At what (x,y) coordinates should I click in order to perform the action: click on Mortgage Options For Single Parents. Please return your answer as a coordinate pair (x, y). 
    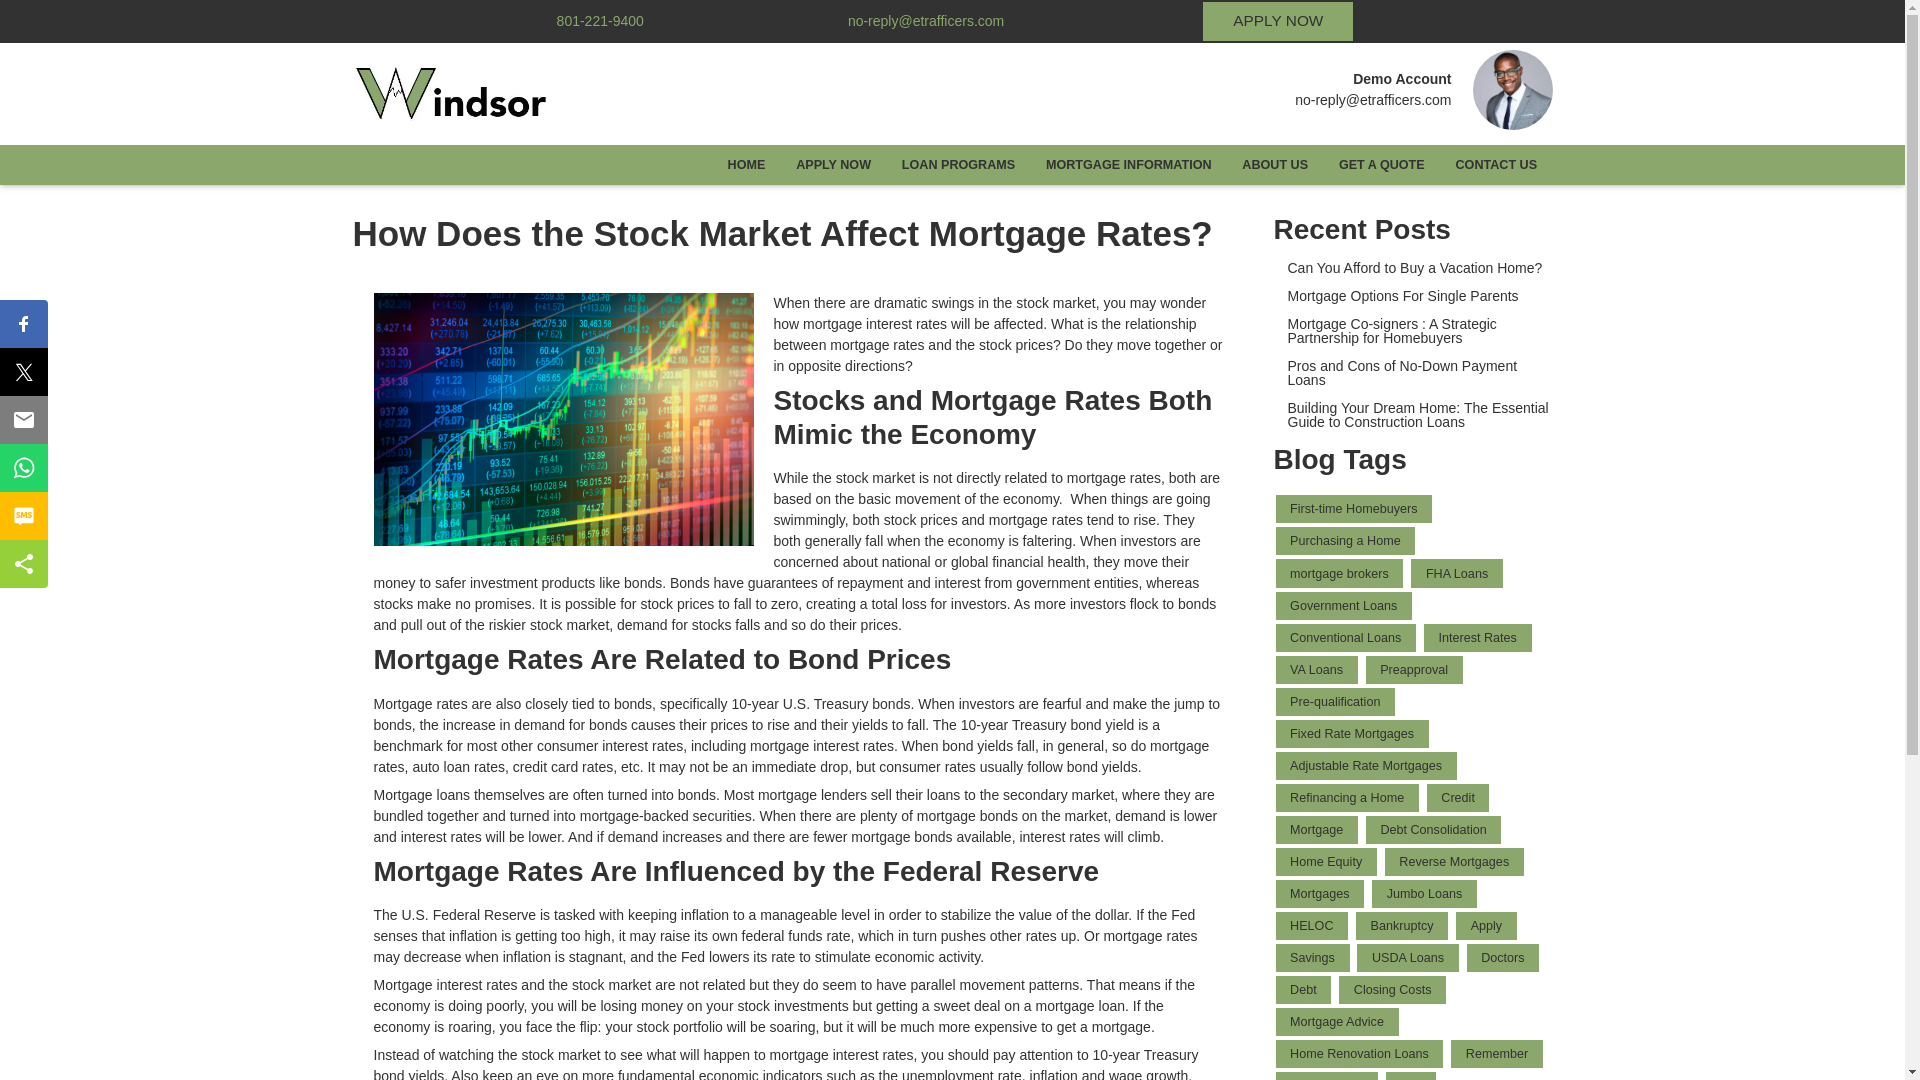
    Looking at the image, I should click on (1414, 296).